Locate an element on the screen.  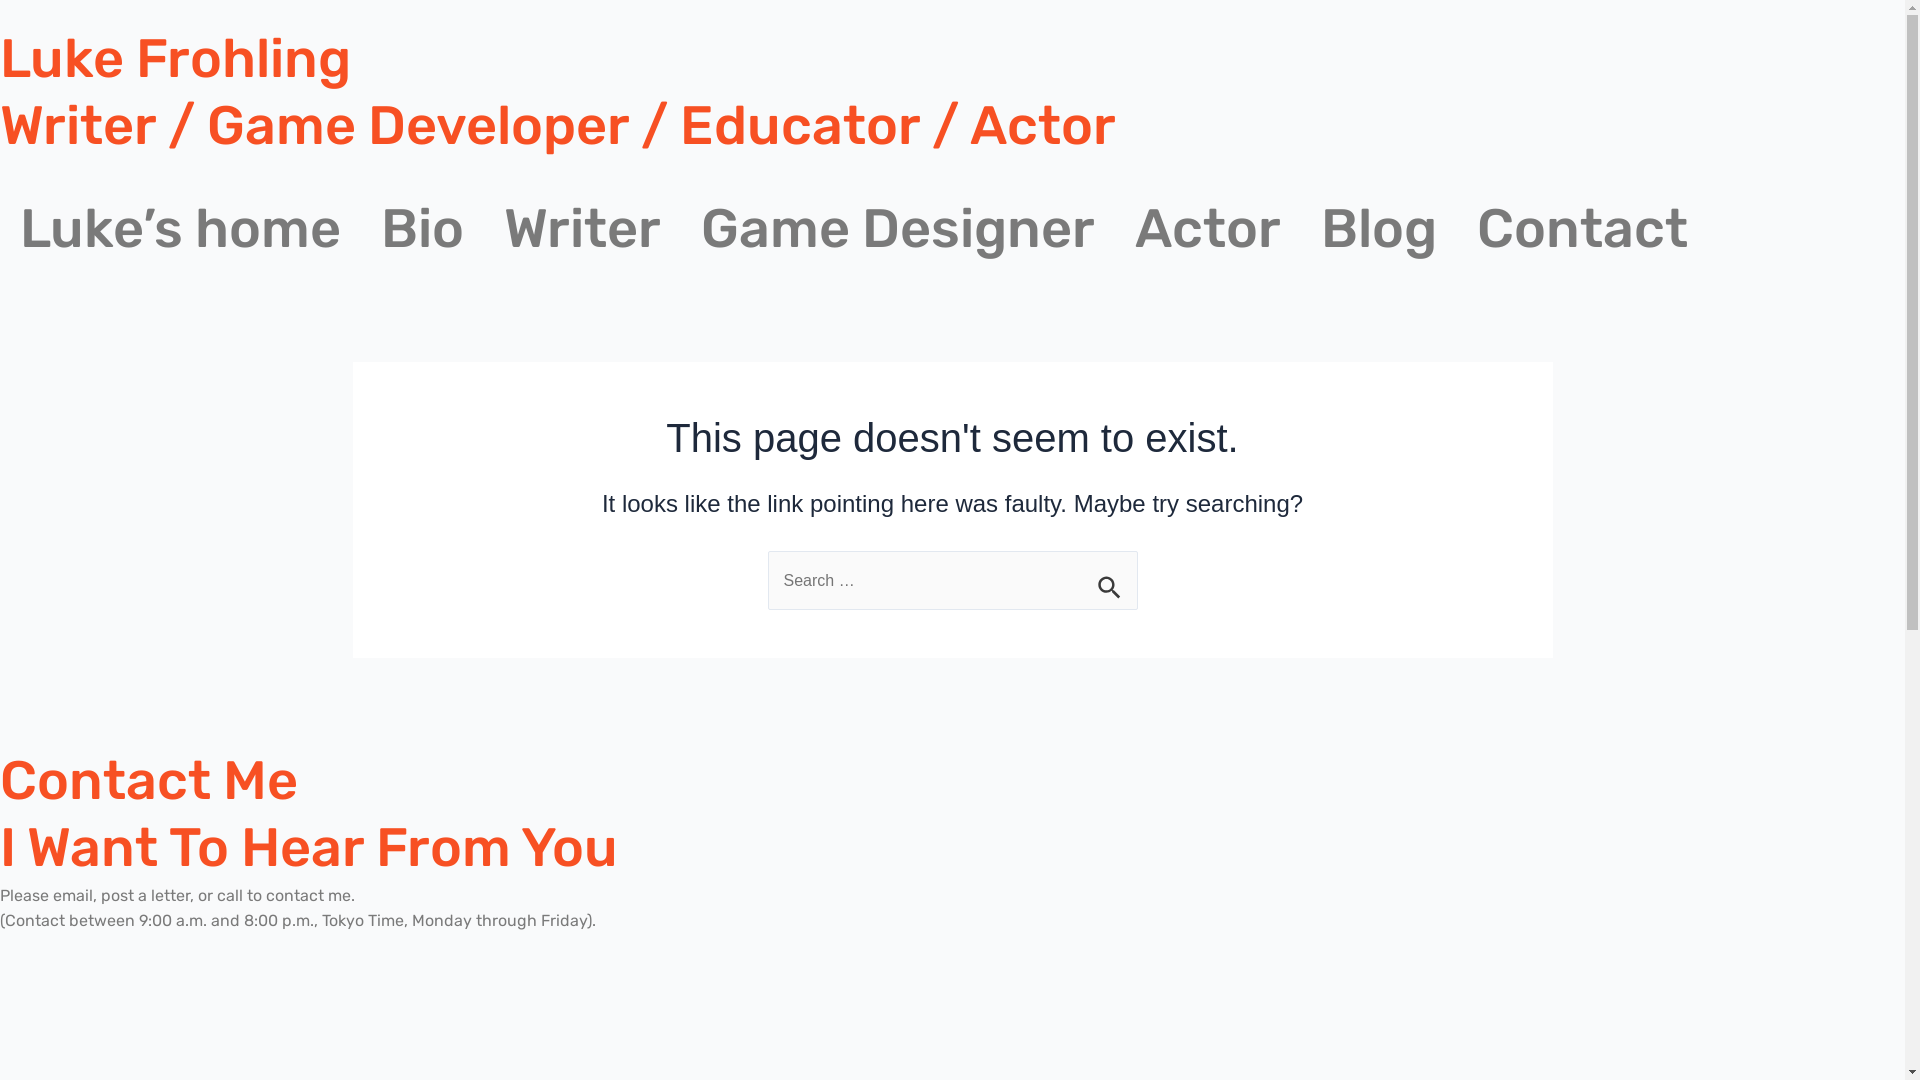
Luke Frohling is located at coordinates (176, 59).